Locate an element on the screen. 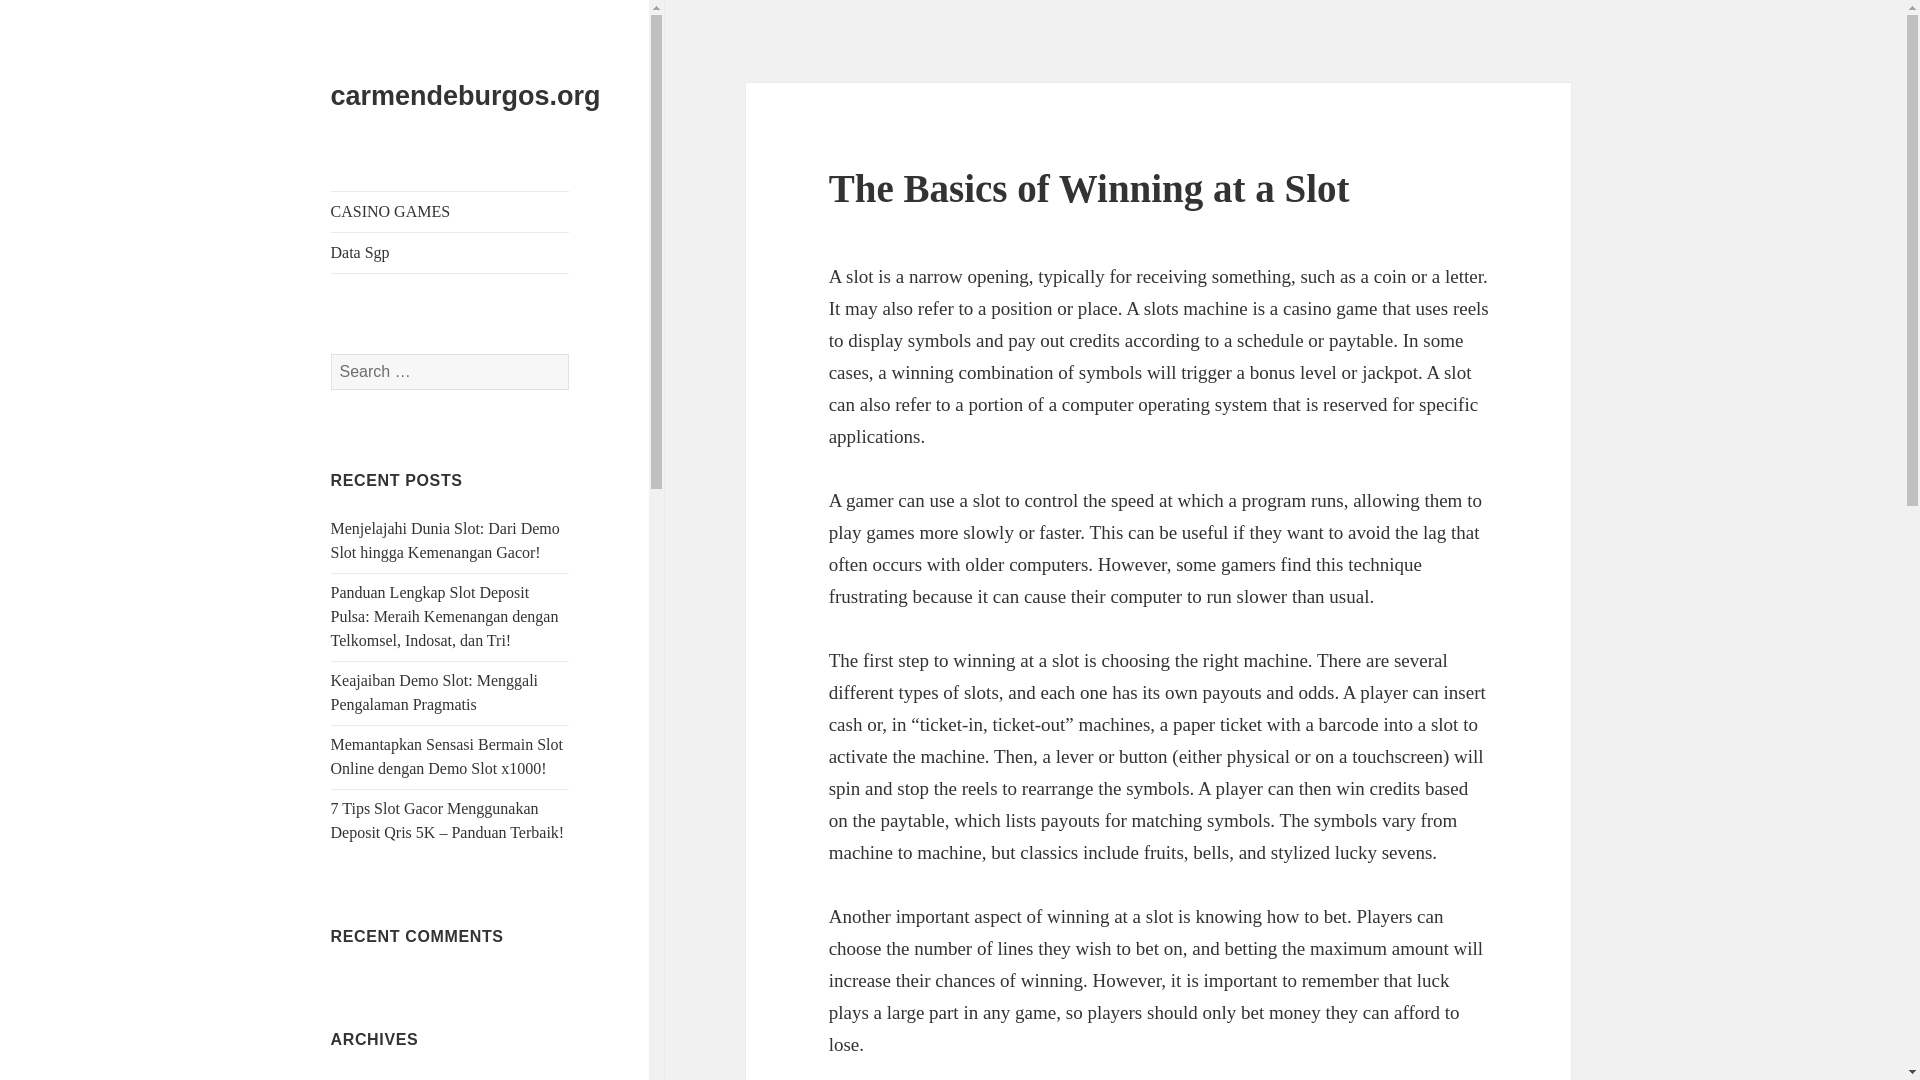 The width and height of the screenshot is (1920, 1080). Data Sgp is located at coordinates (450, 253).